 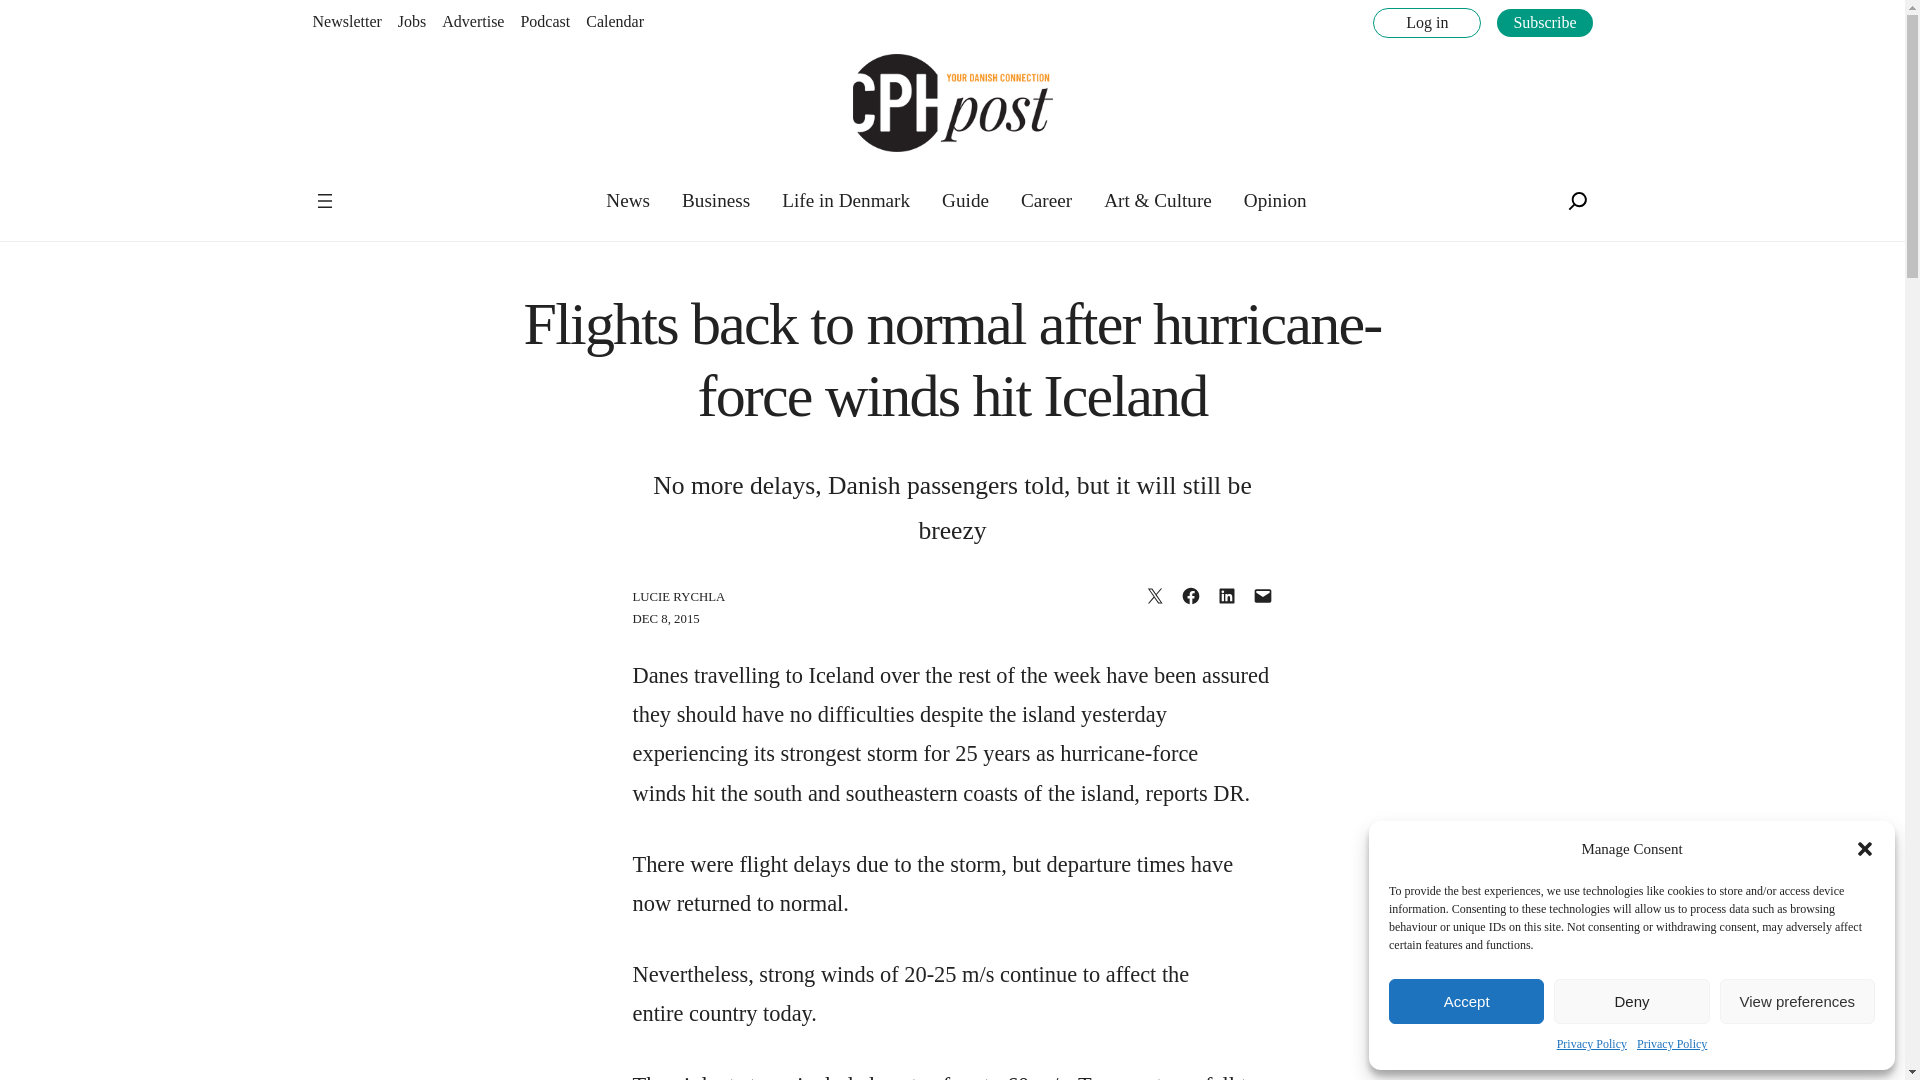 What do you see at coordinates (376, 188) in the screenshot?
I see `The Copenhagen Post` at bounding box center [376, 188].